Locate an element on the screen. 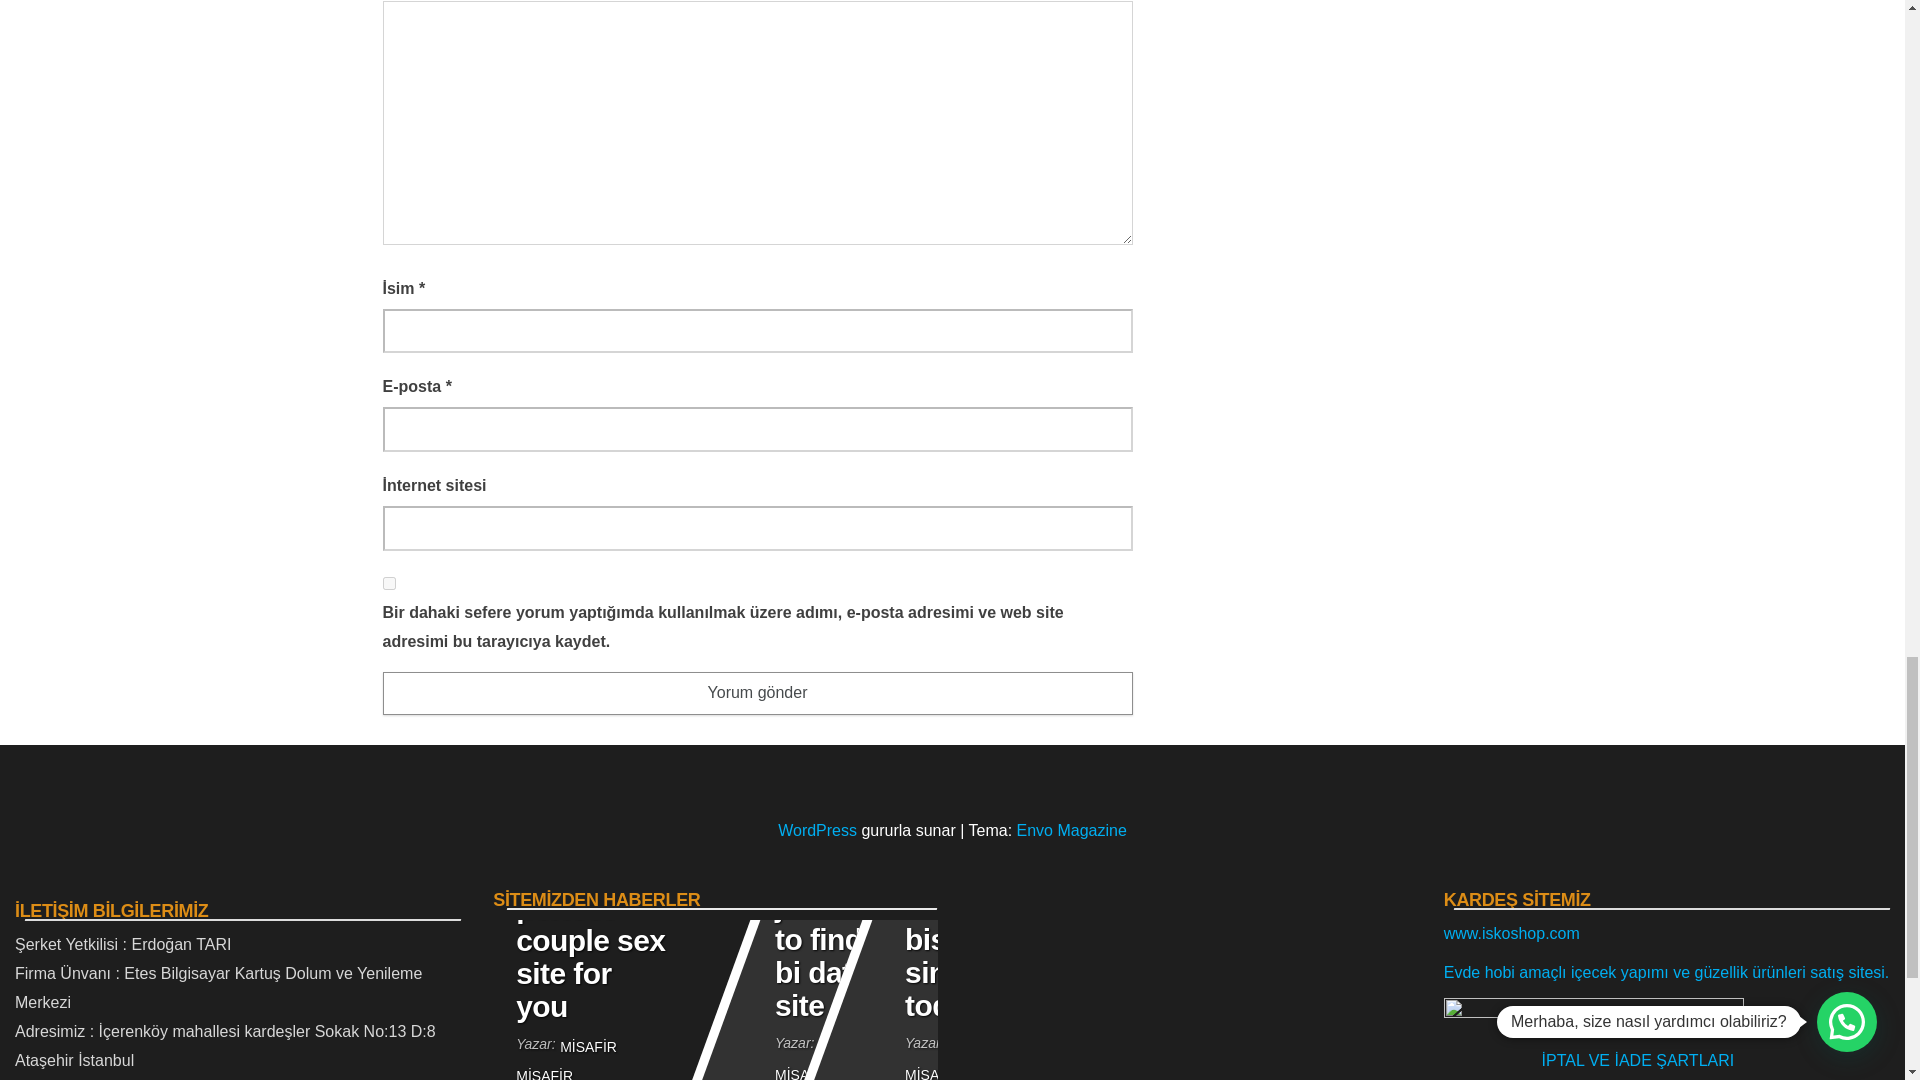 This screenshot has height=1080, width=1920. yes is located at coordinates (388, 582).